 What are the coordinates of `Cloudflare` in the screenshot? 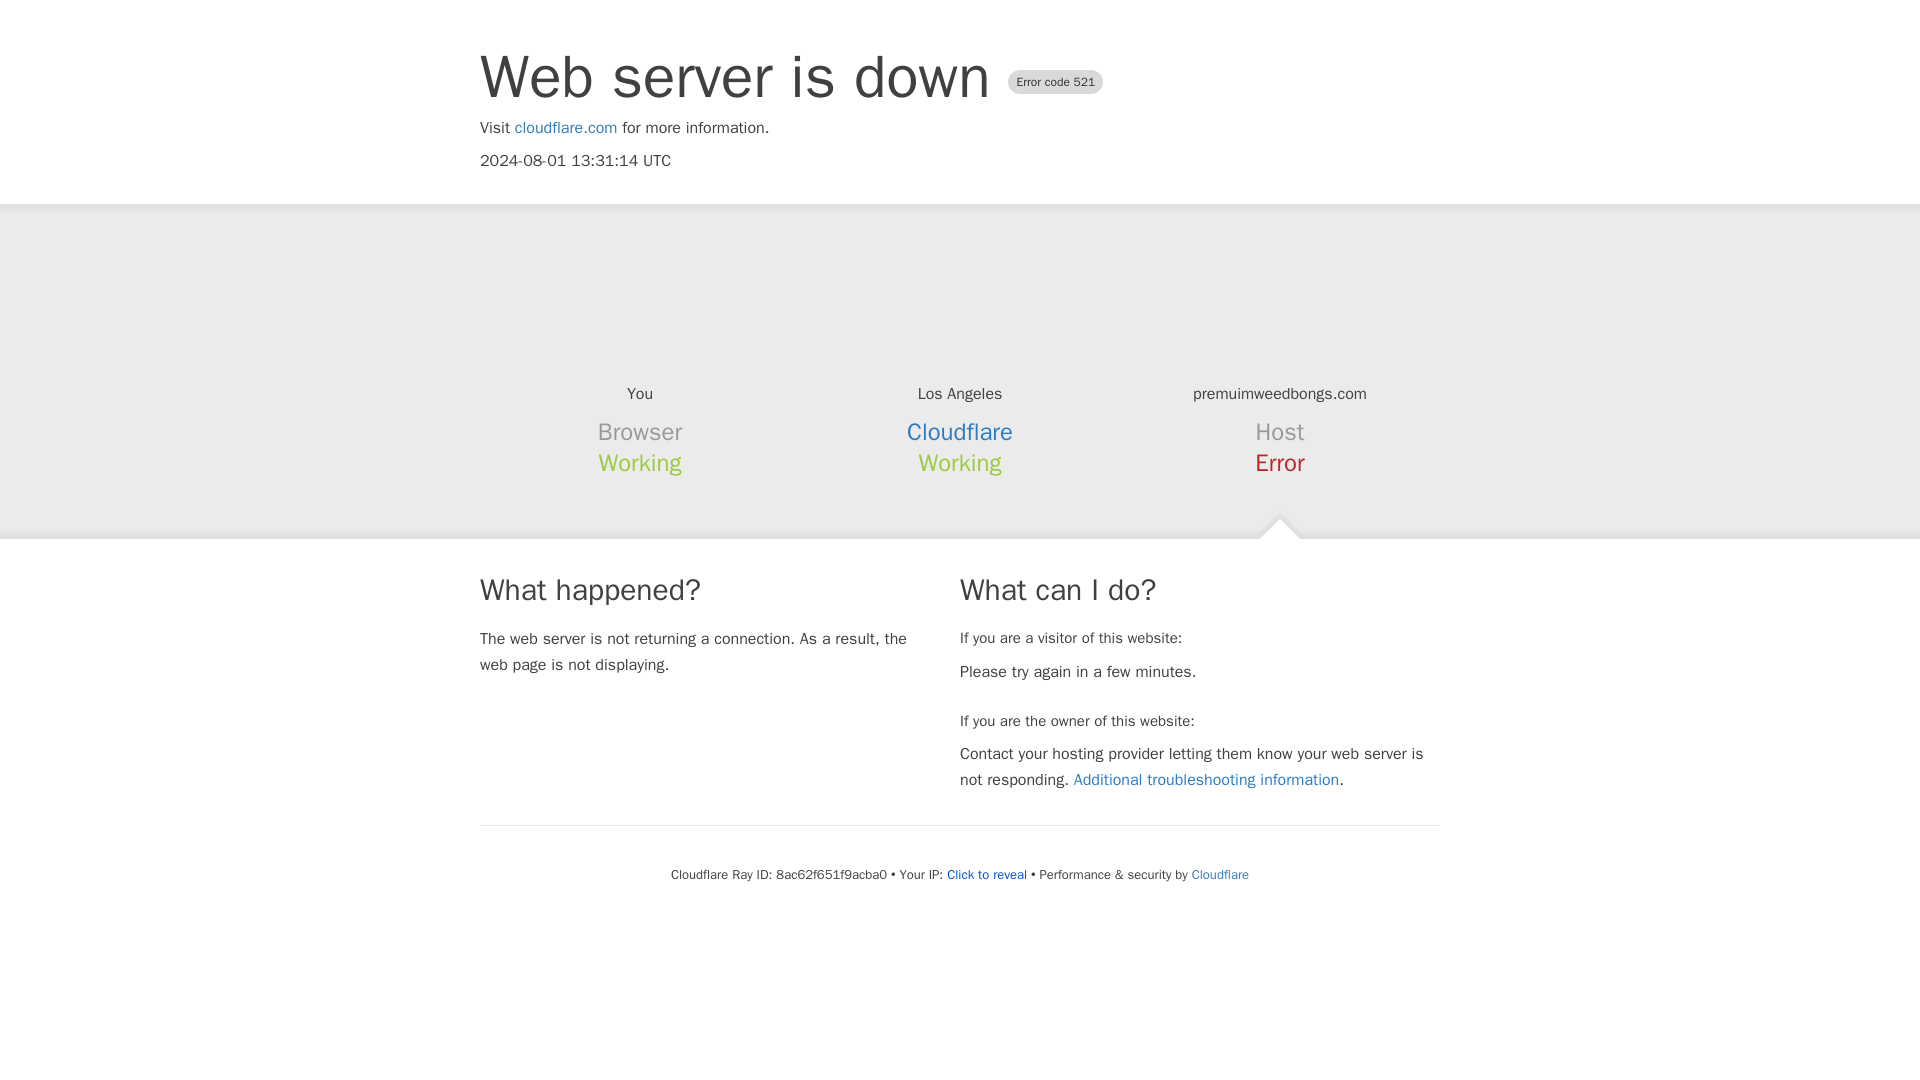 It's located at (960, 432).